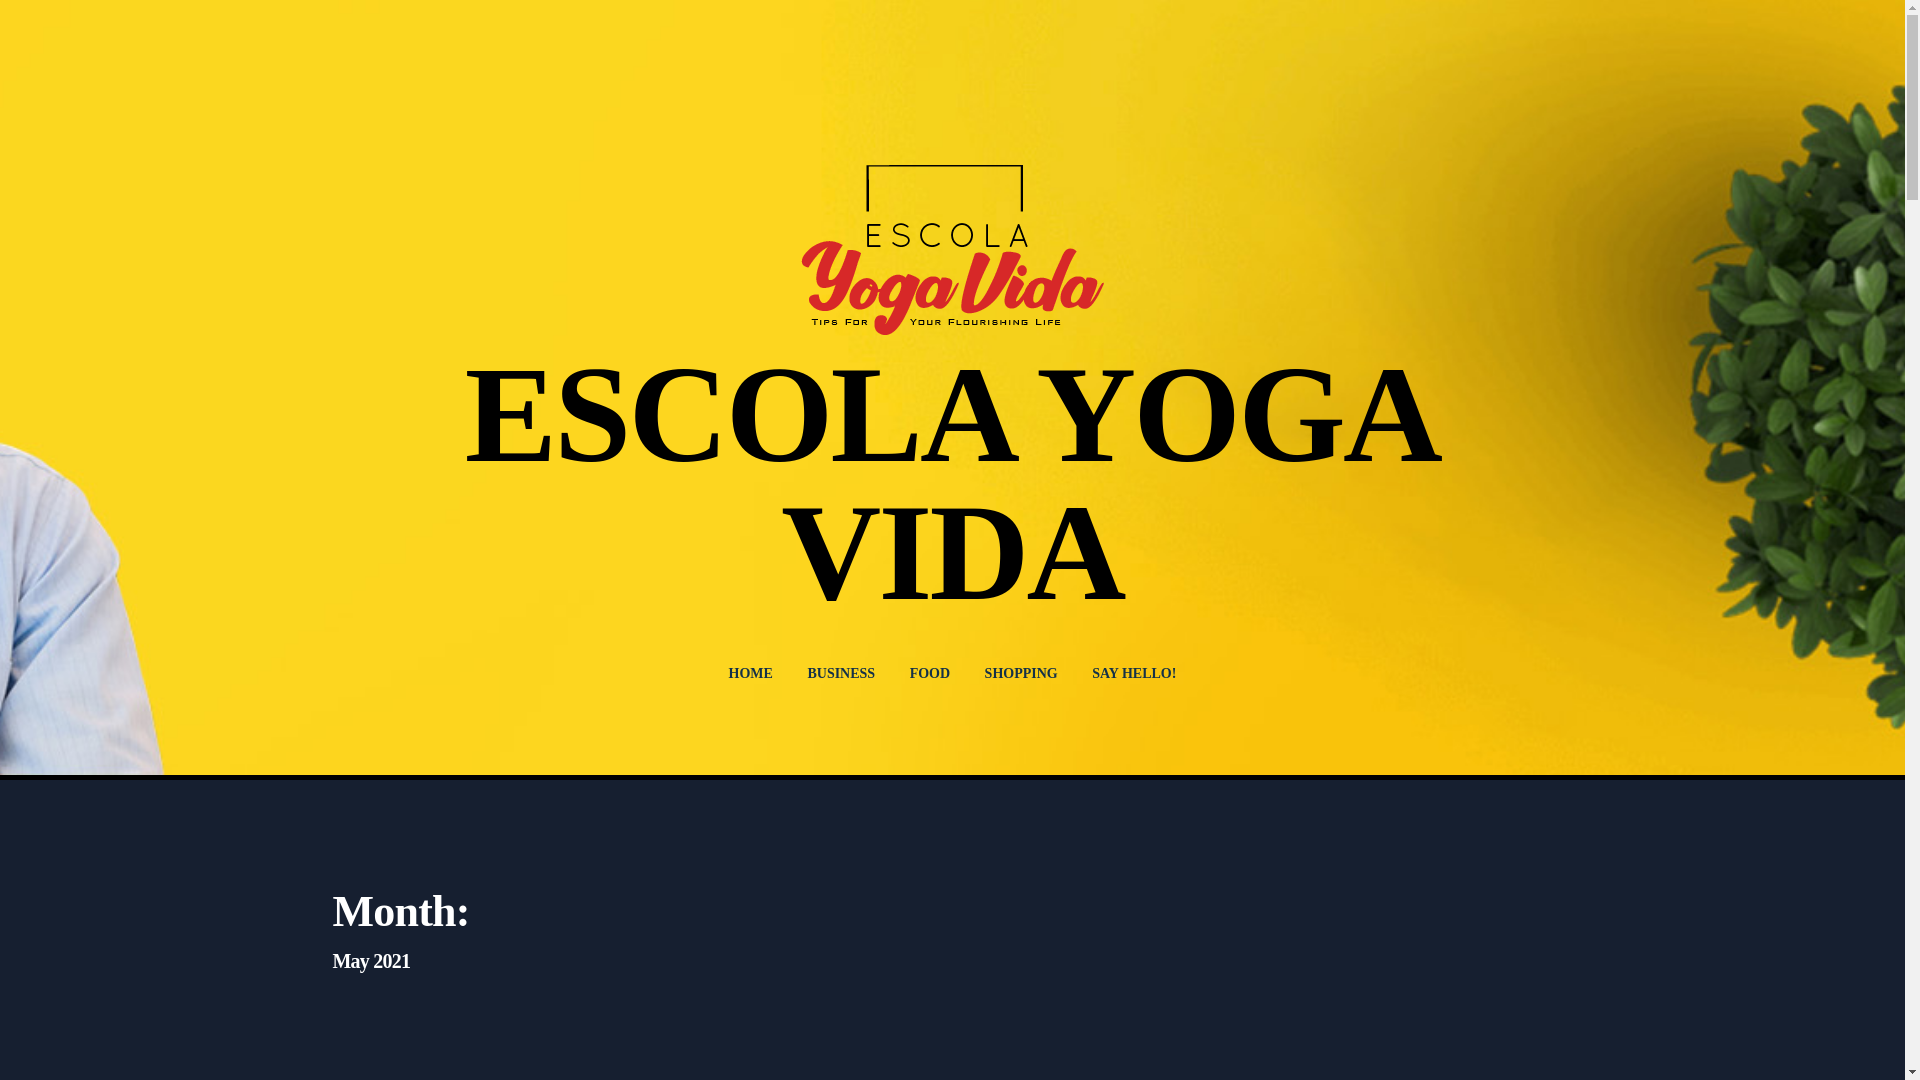 The height and width of the screenshot is (1080, 1920). I want to click on HOME, so click(750, 674).